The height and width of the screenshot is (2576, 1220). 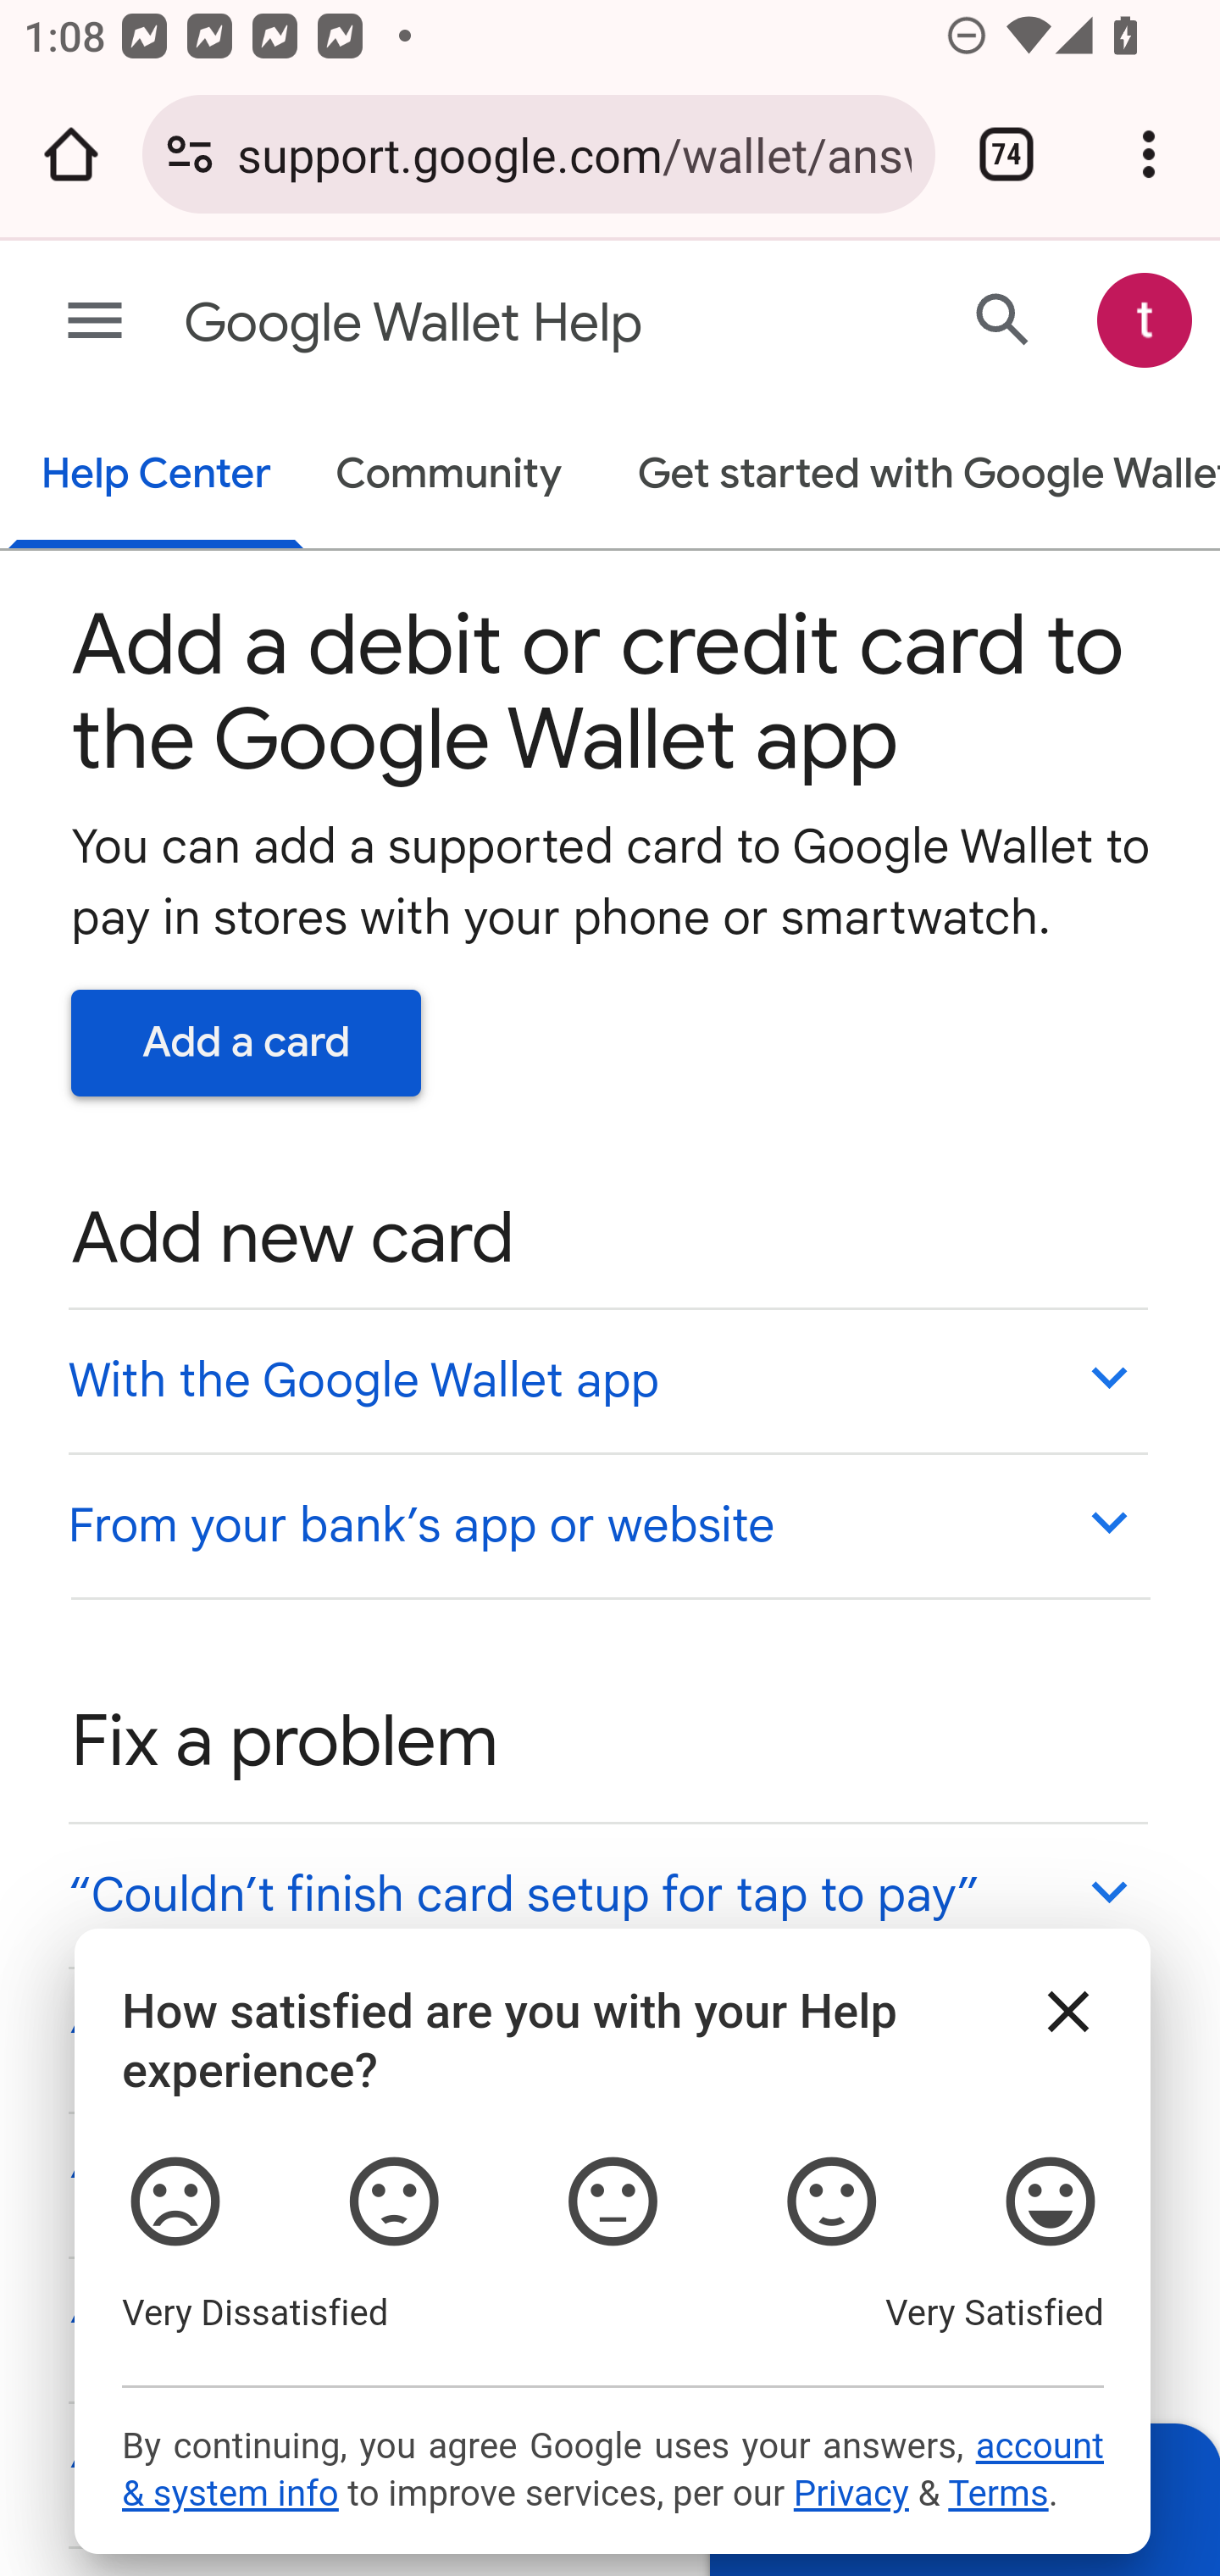 I want to click on Privacy, Opens in new tab Privacy, so click(x=851, y=2495).